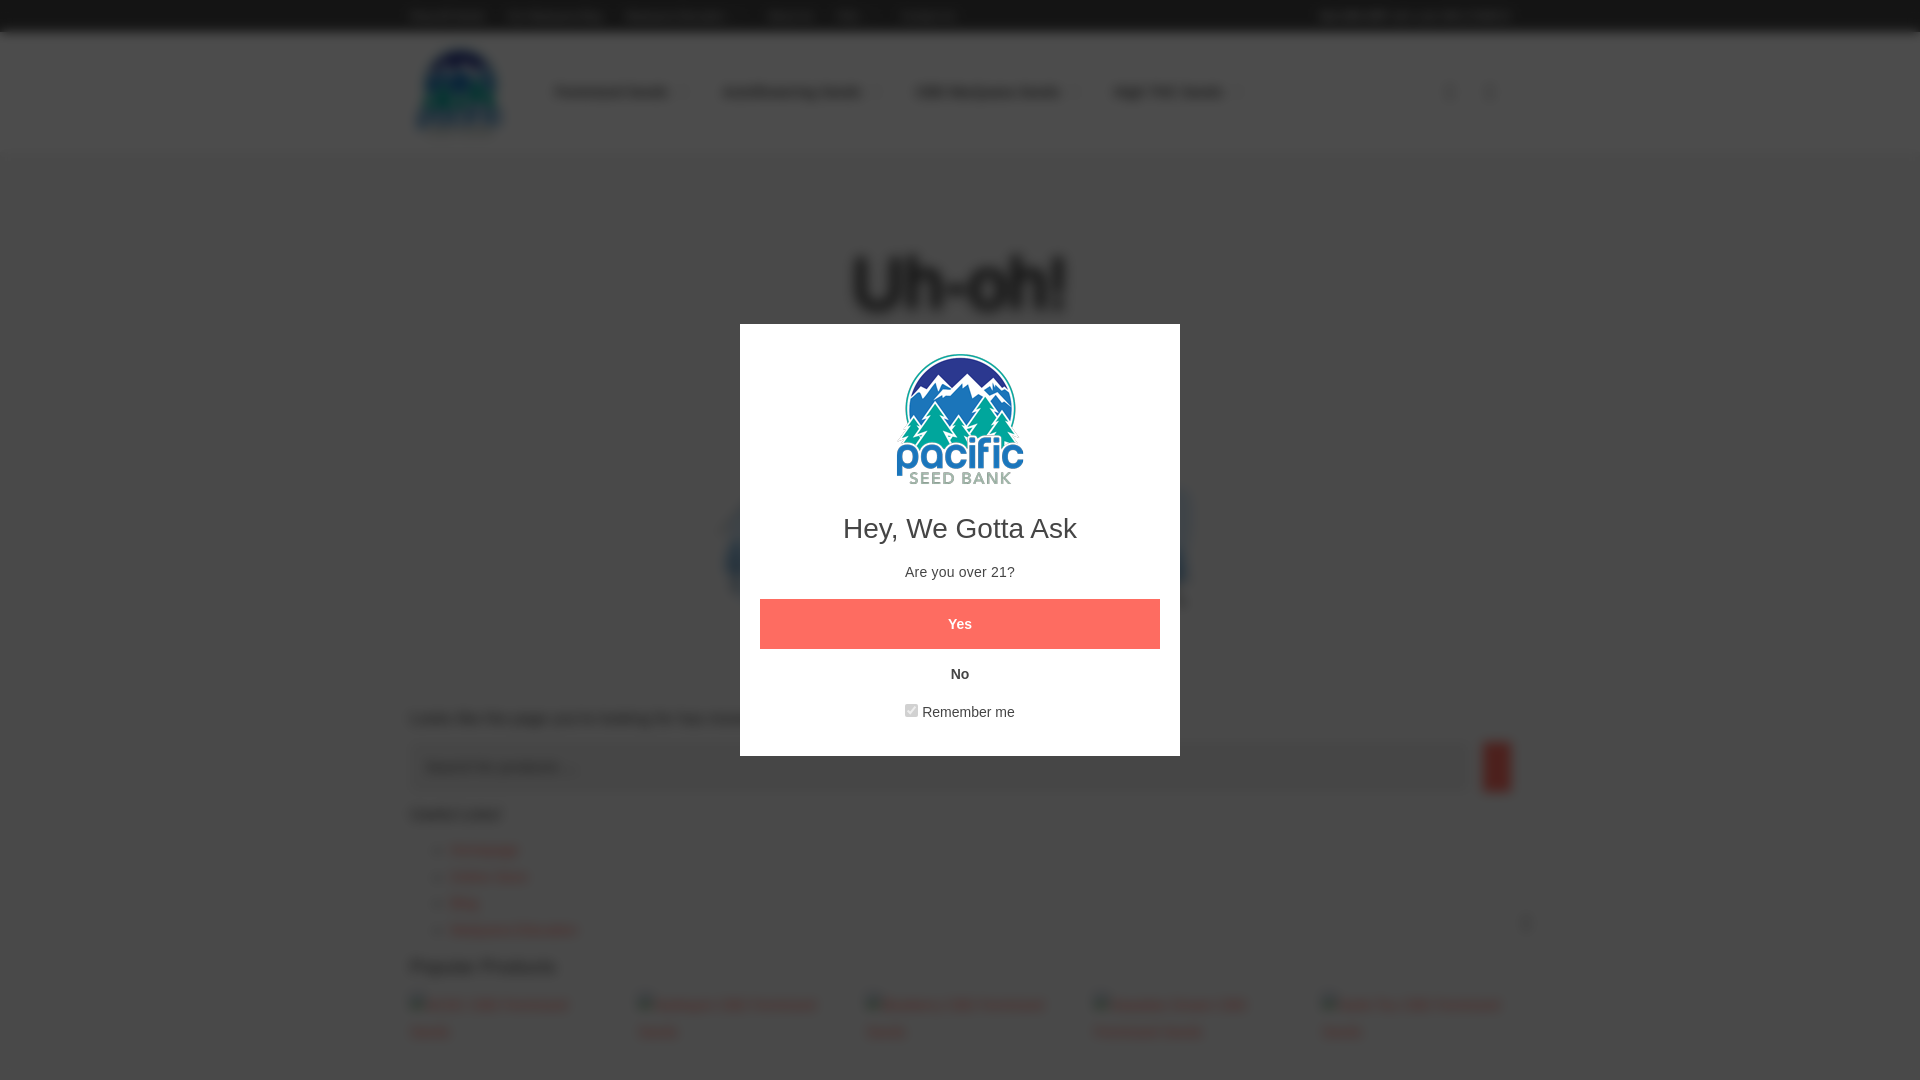 This screenshot has height=1080, width=1920. What do you see at coordinates (1416, 1036) in the screenshot?
I see `Harle-Tsu CBD Feminized Seeds` at bounding box center [1416, 1036].